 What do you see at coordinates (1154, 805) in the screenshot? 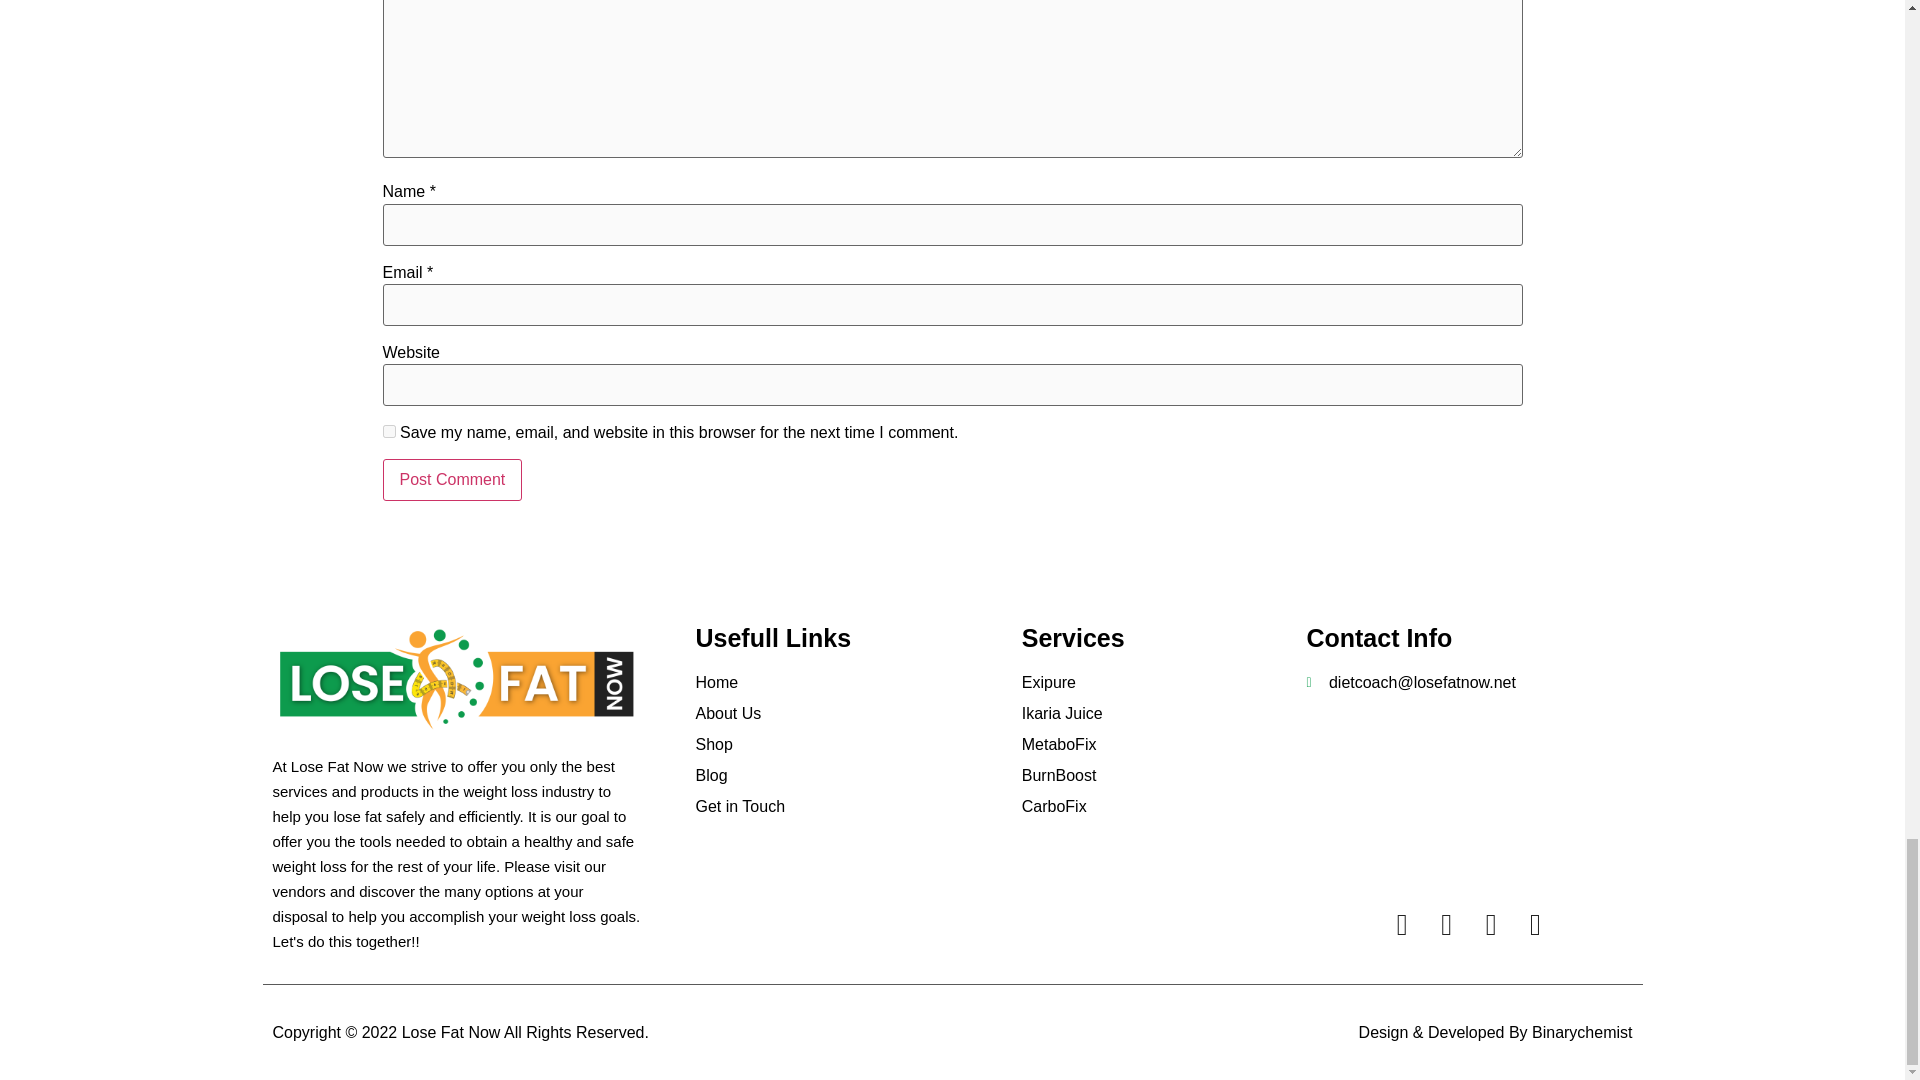
I see `CarboFix` at bounding box center [1154, 805].